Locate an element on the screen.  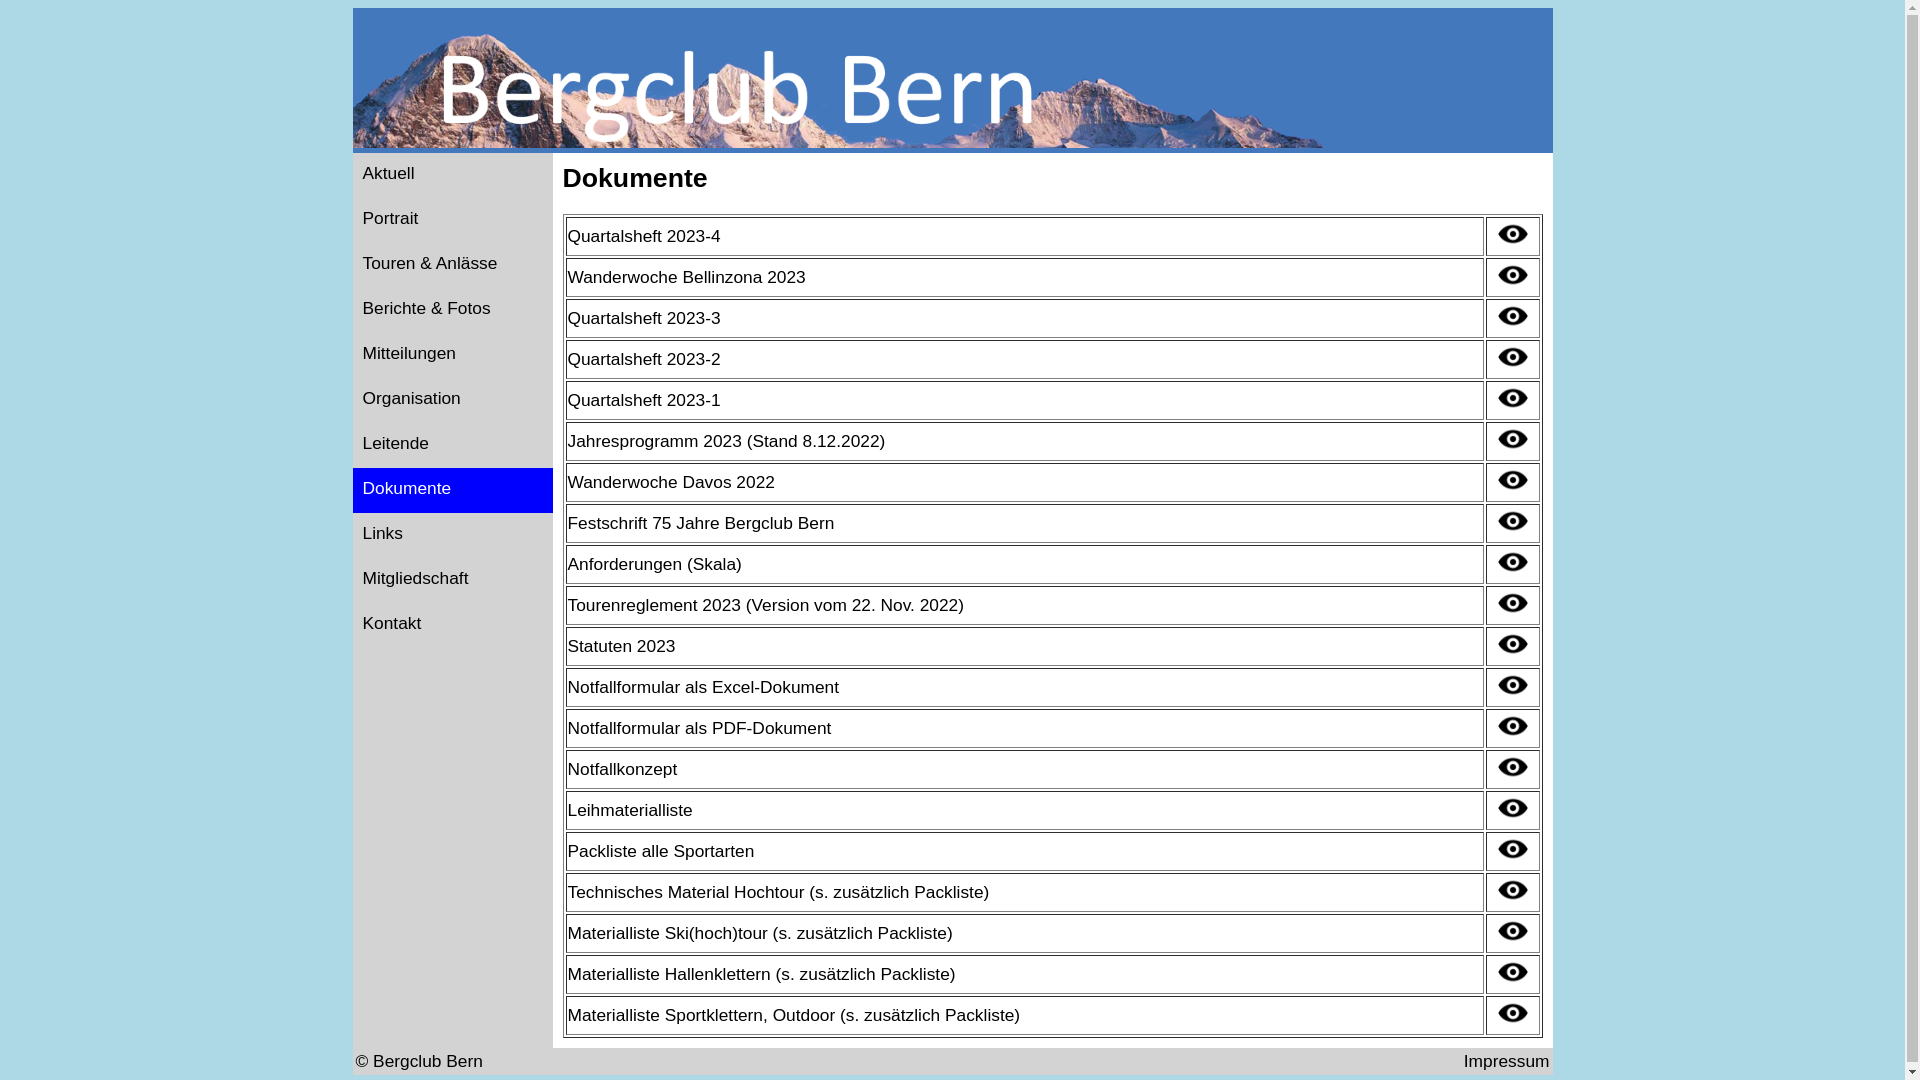
Wanderwoche Bellinzona 2023 is located at coordinates (687, 277).